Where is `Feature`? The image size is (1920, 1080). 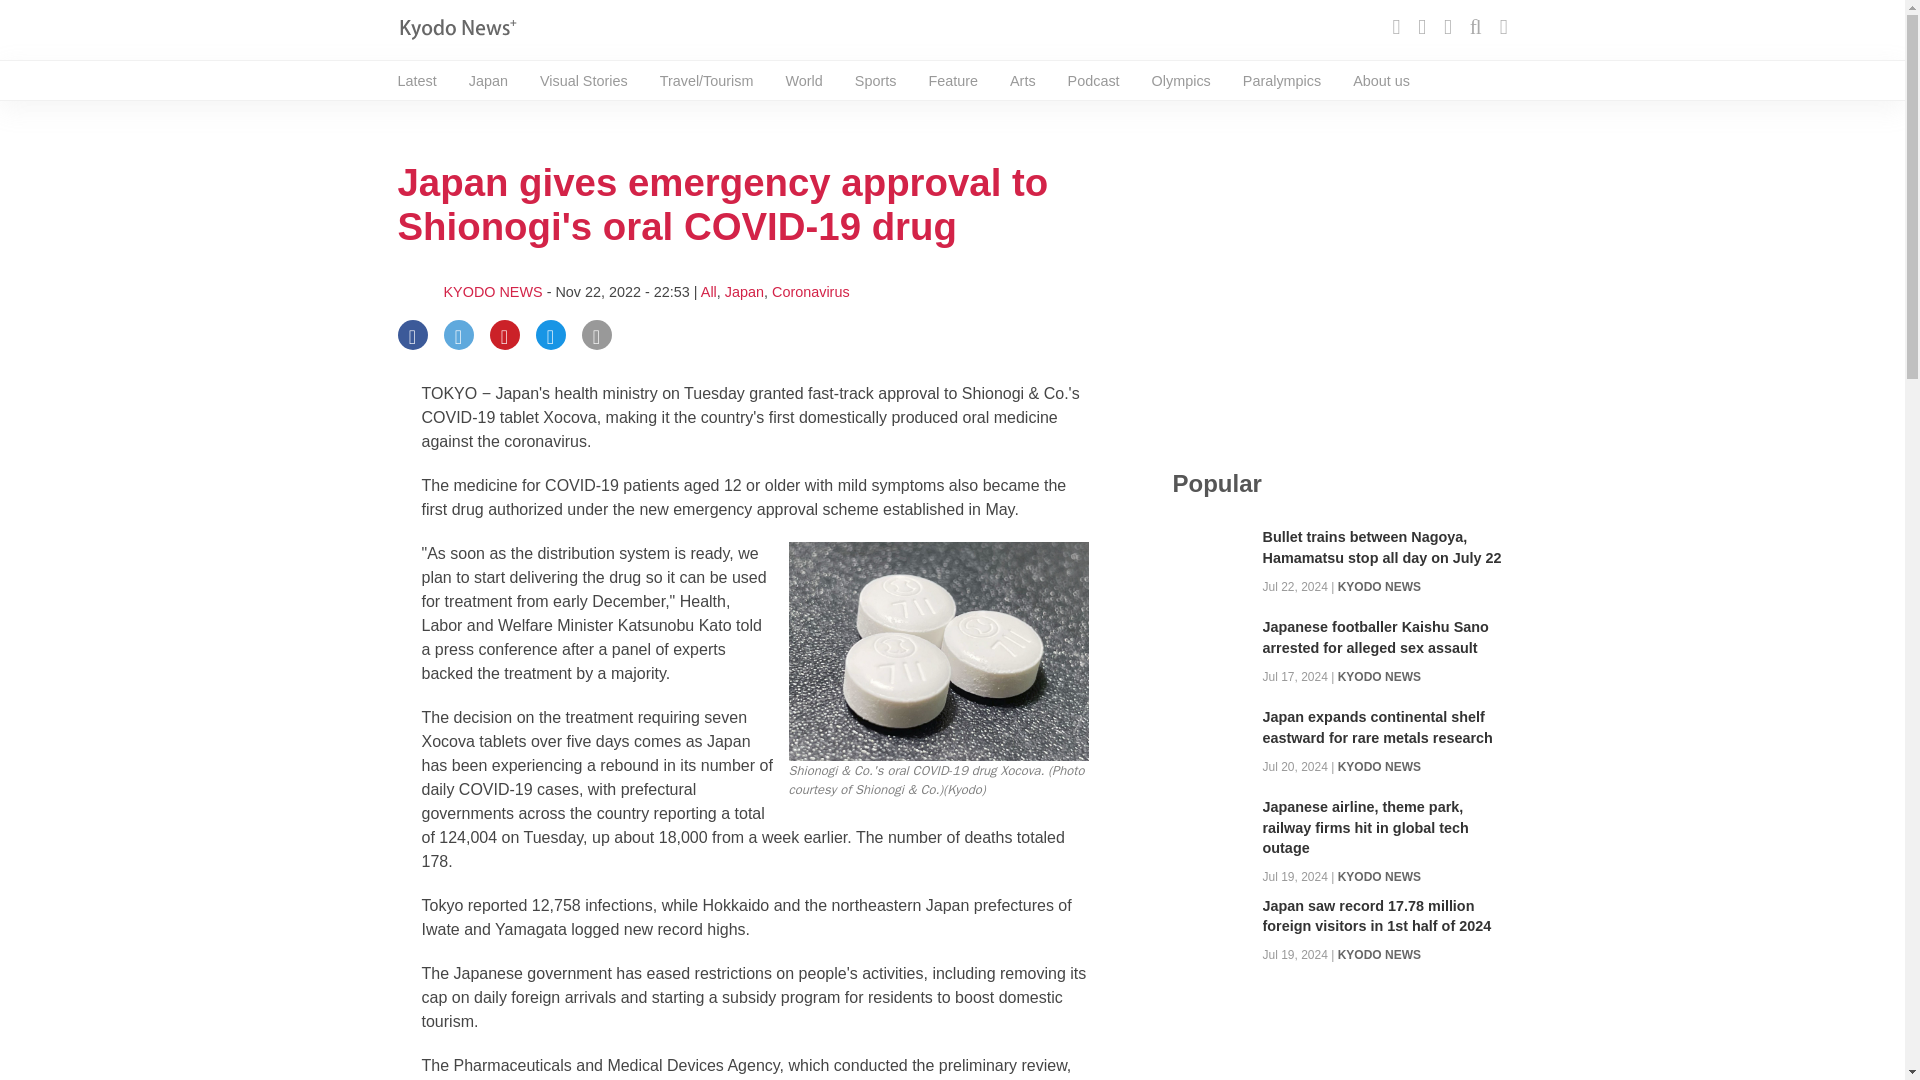
Feature is located at coordinates (952, 81).